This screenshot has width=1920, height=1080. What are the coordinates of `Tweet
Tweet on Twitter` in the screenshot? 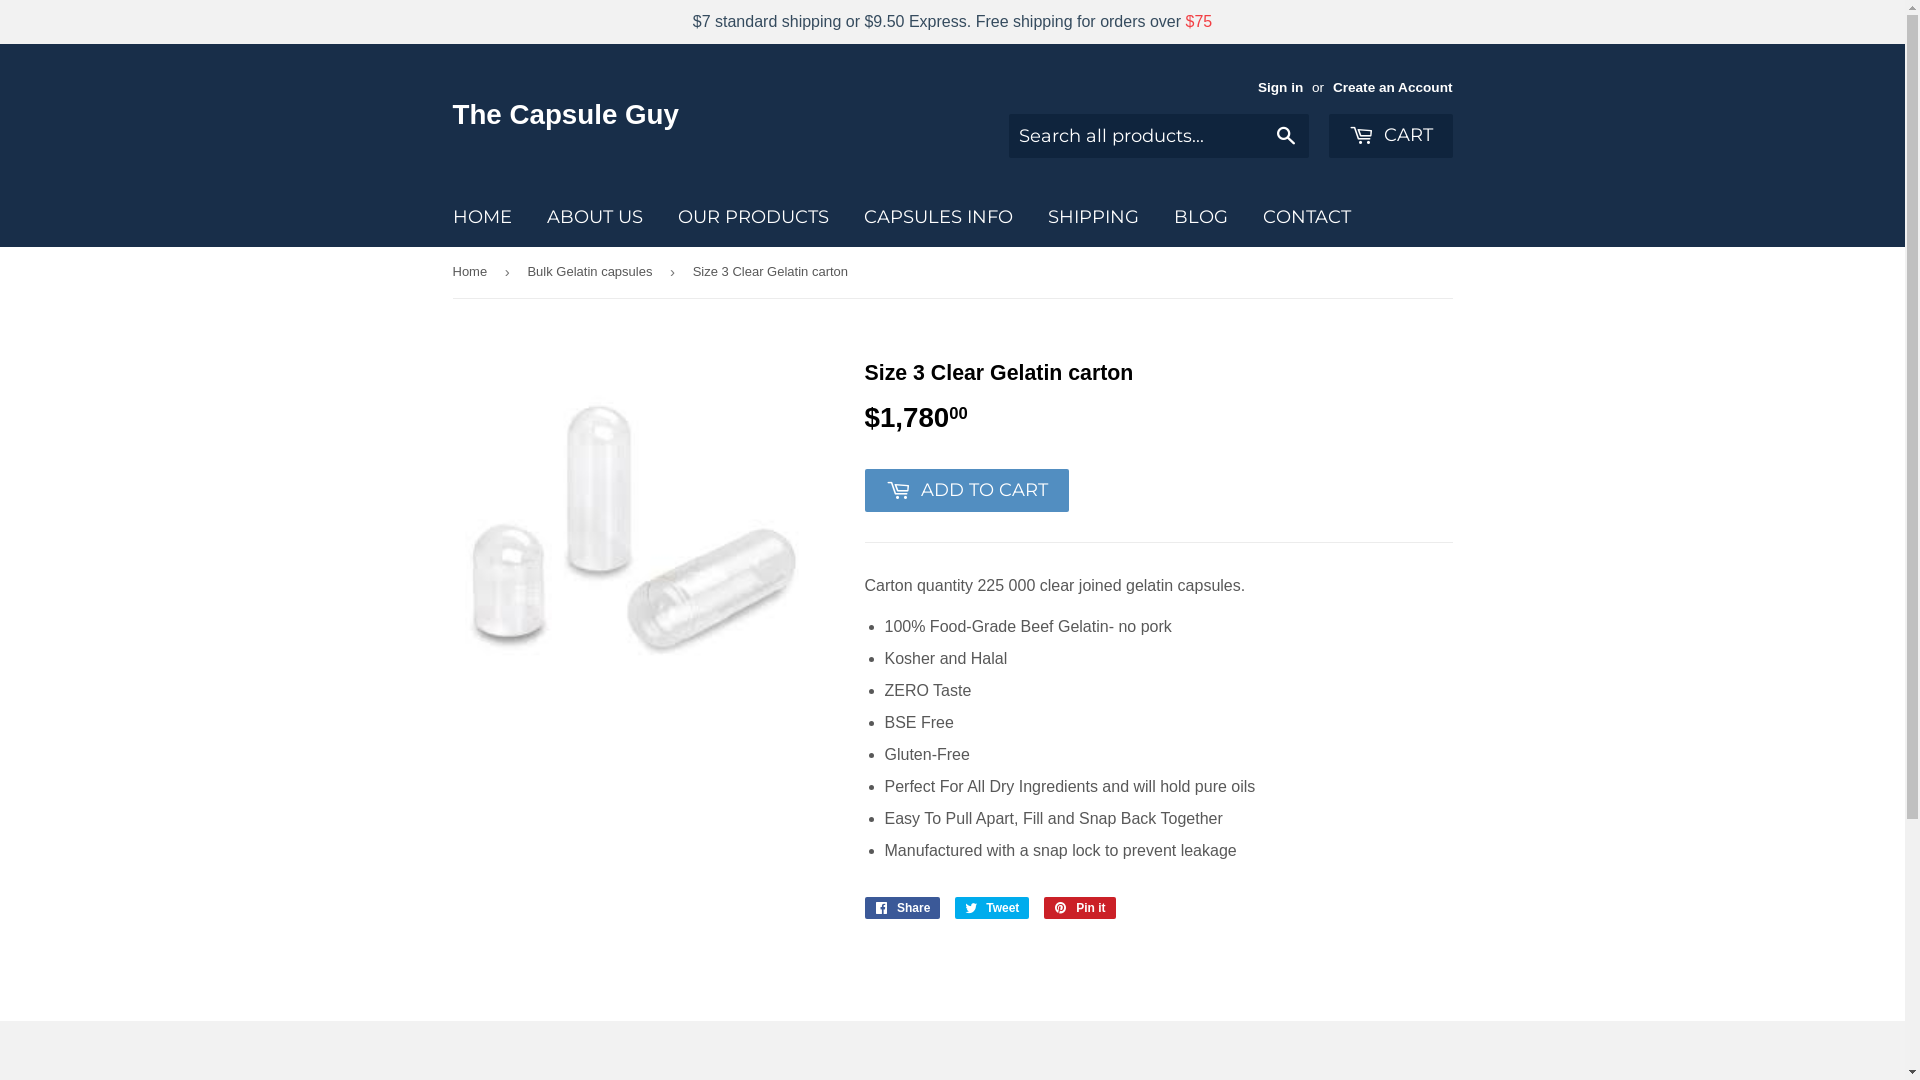 It's located at (992, 908).